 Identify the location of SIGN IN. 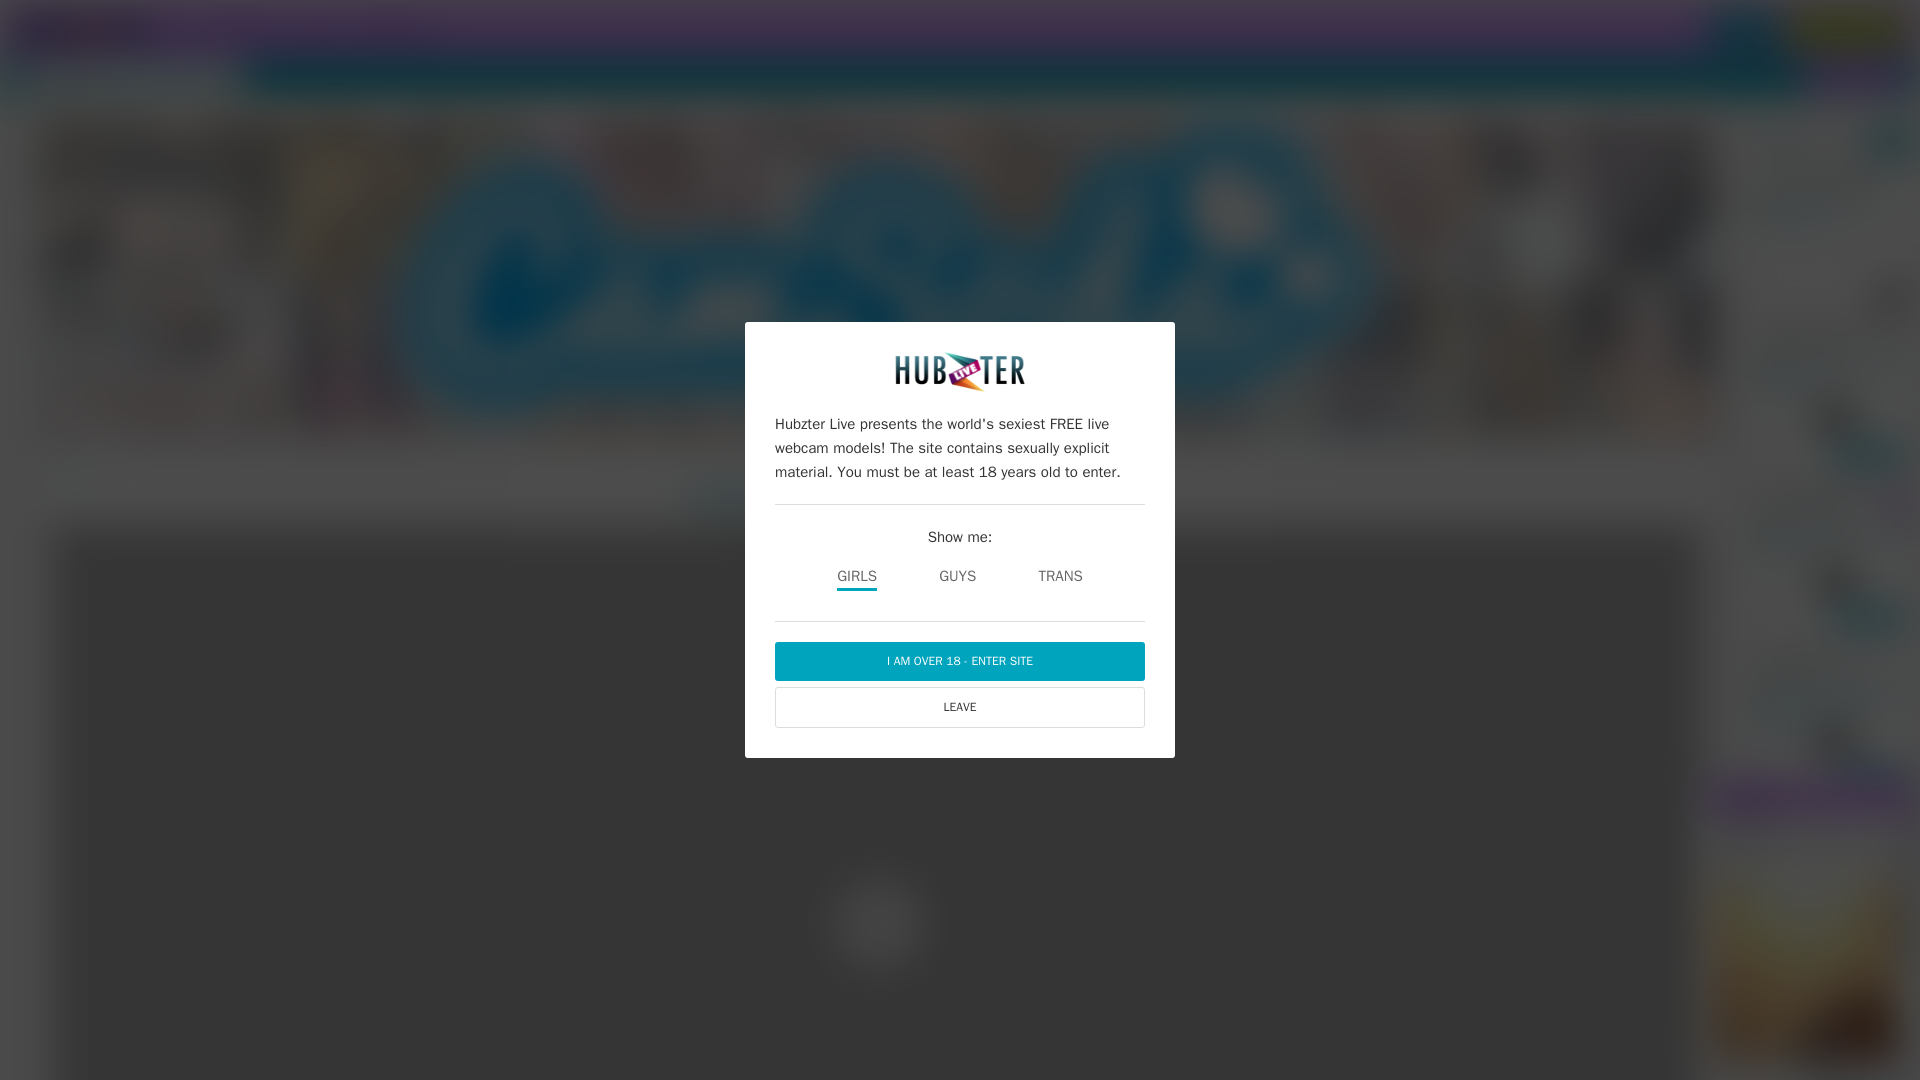
(1744, 29).